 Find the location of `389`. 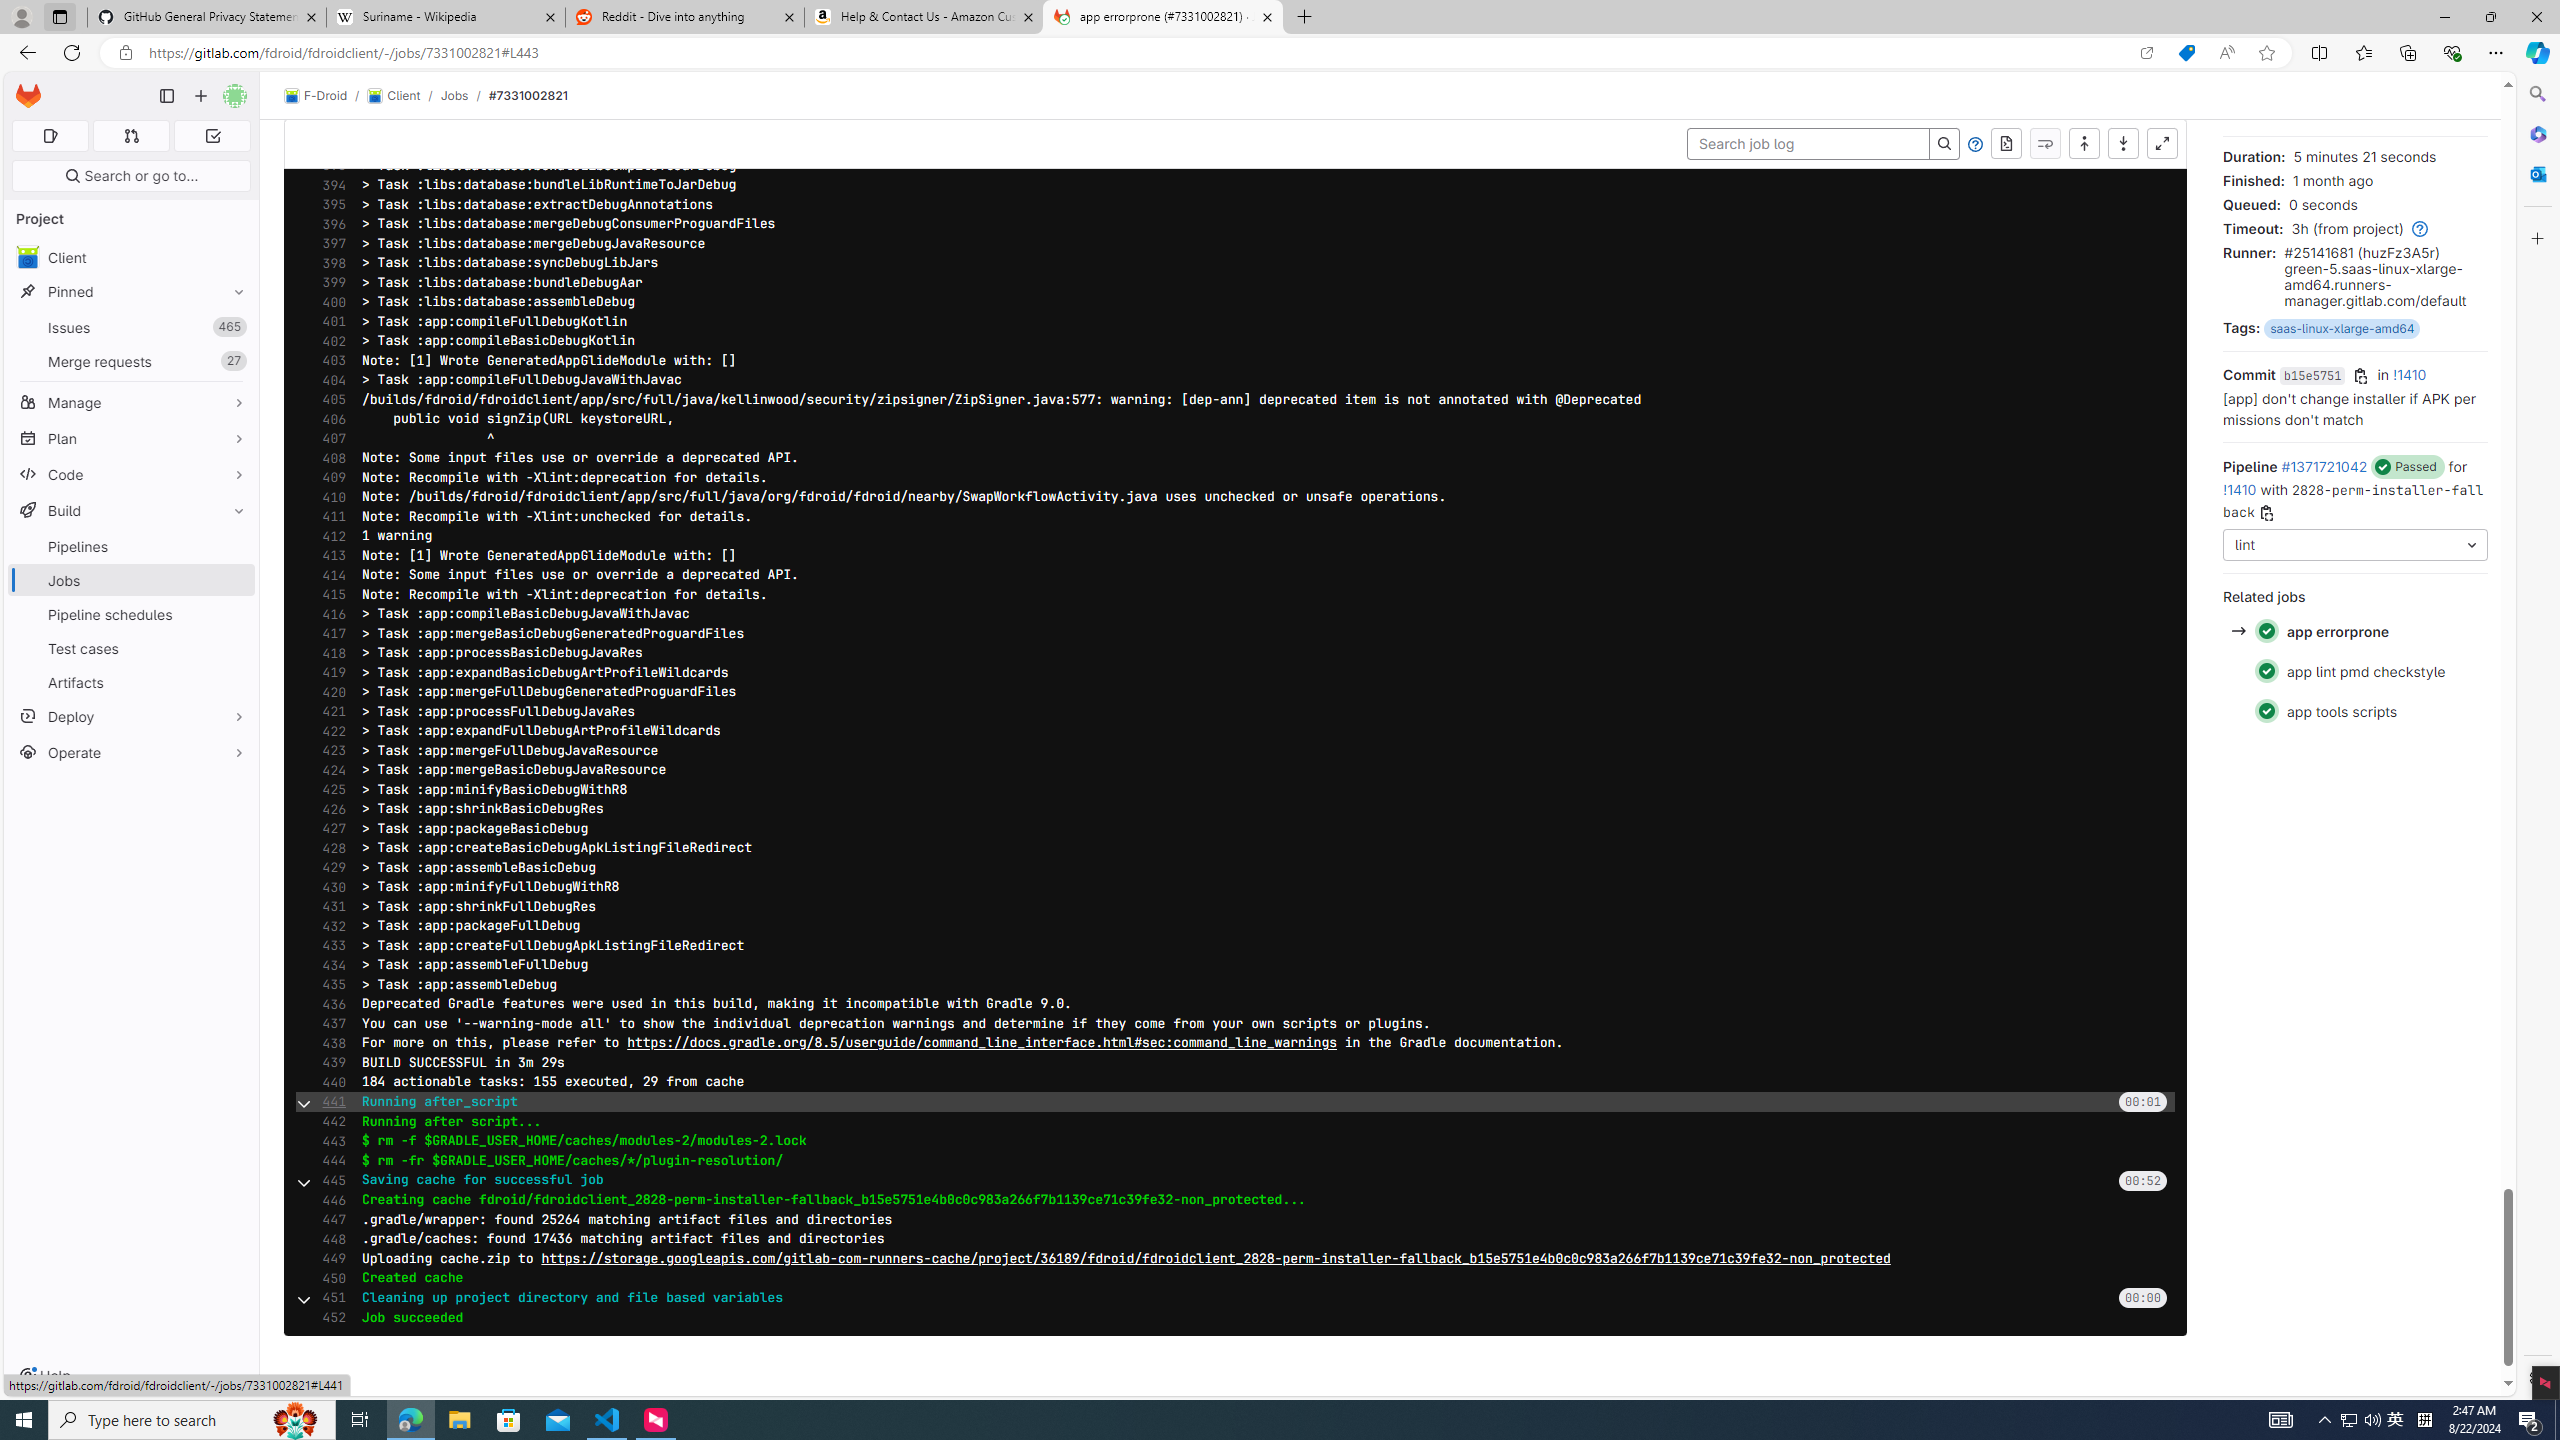

389 is located at coordinates (328, 87).